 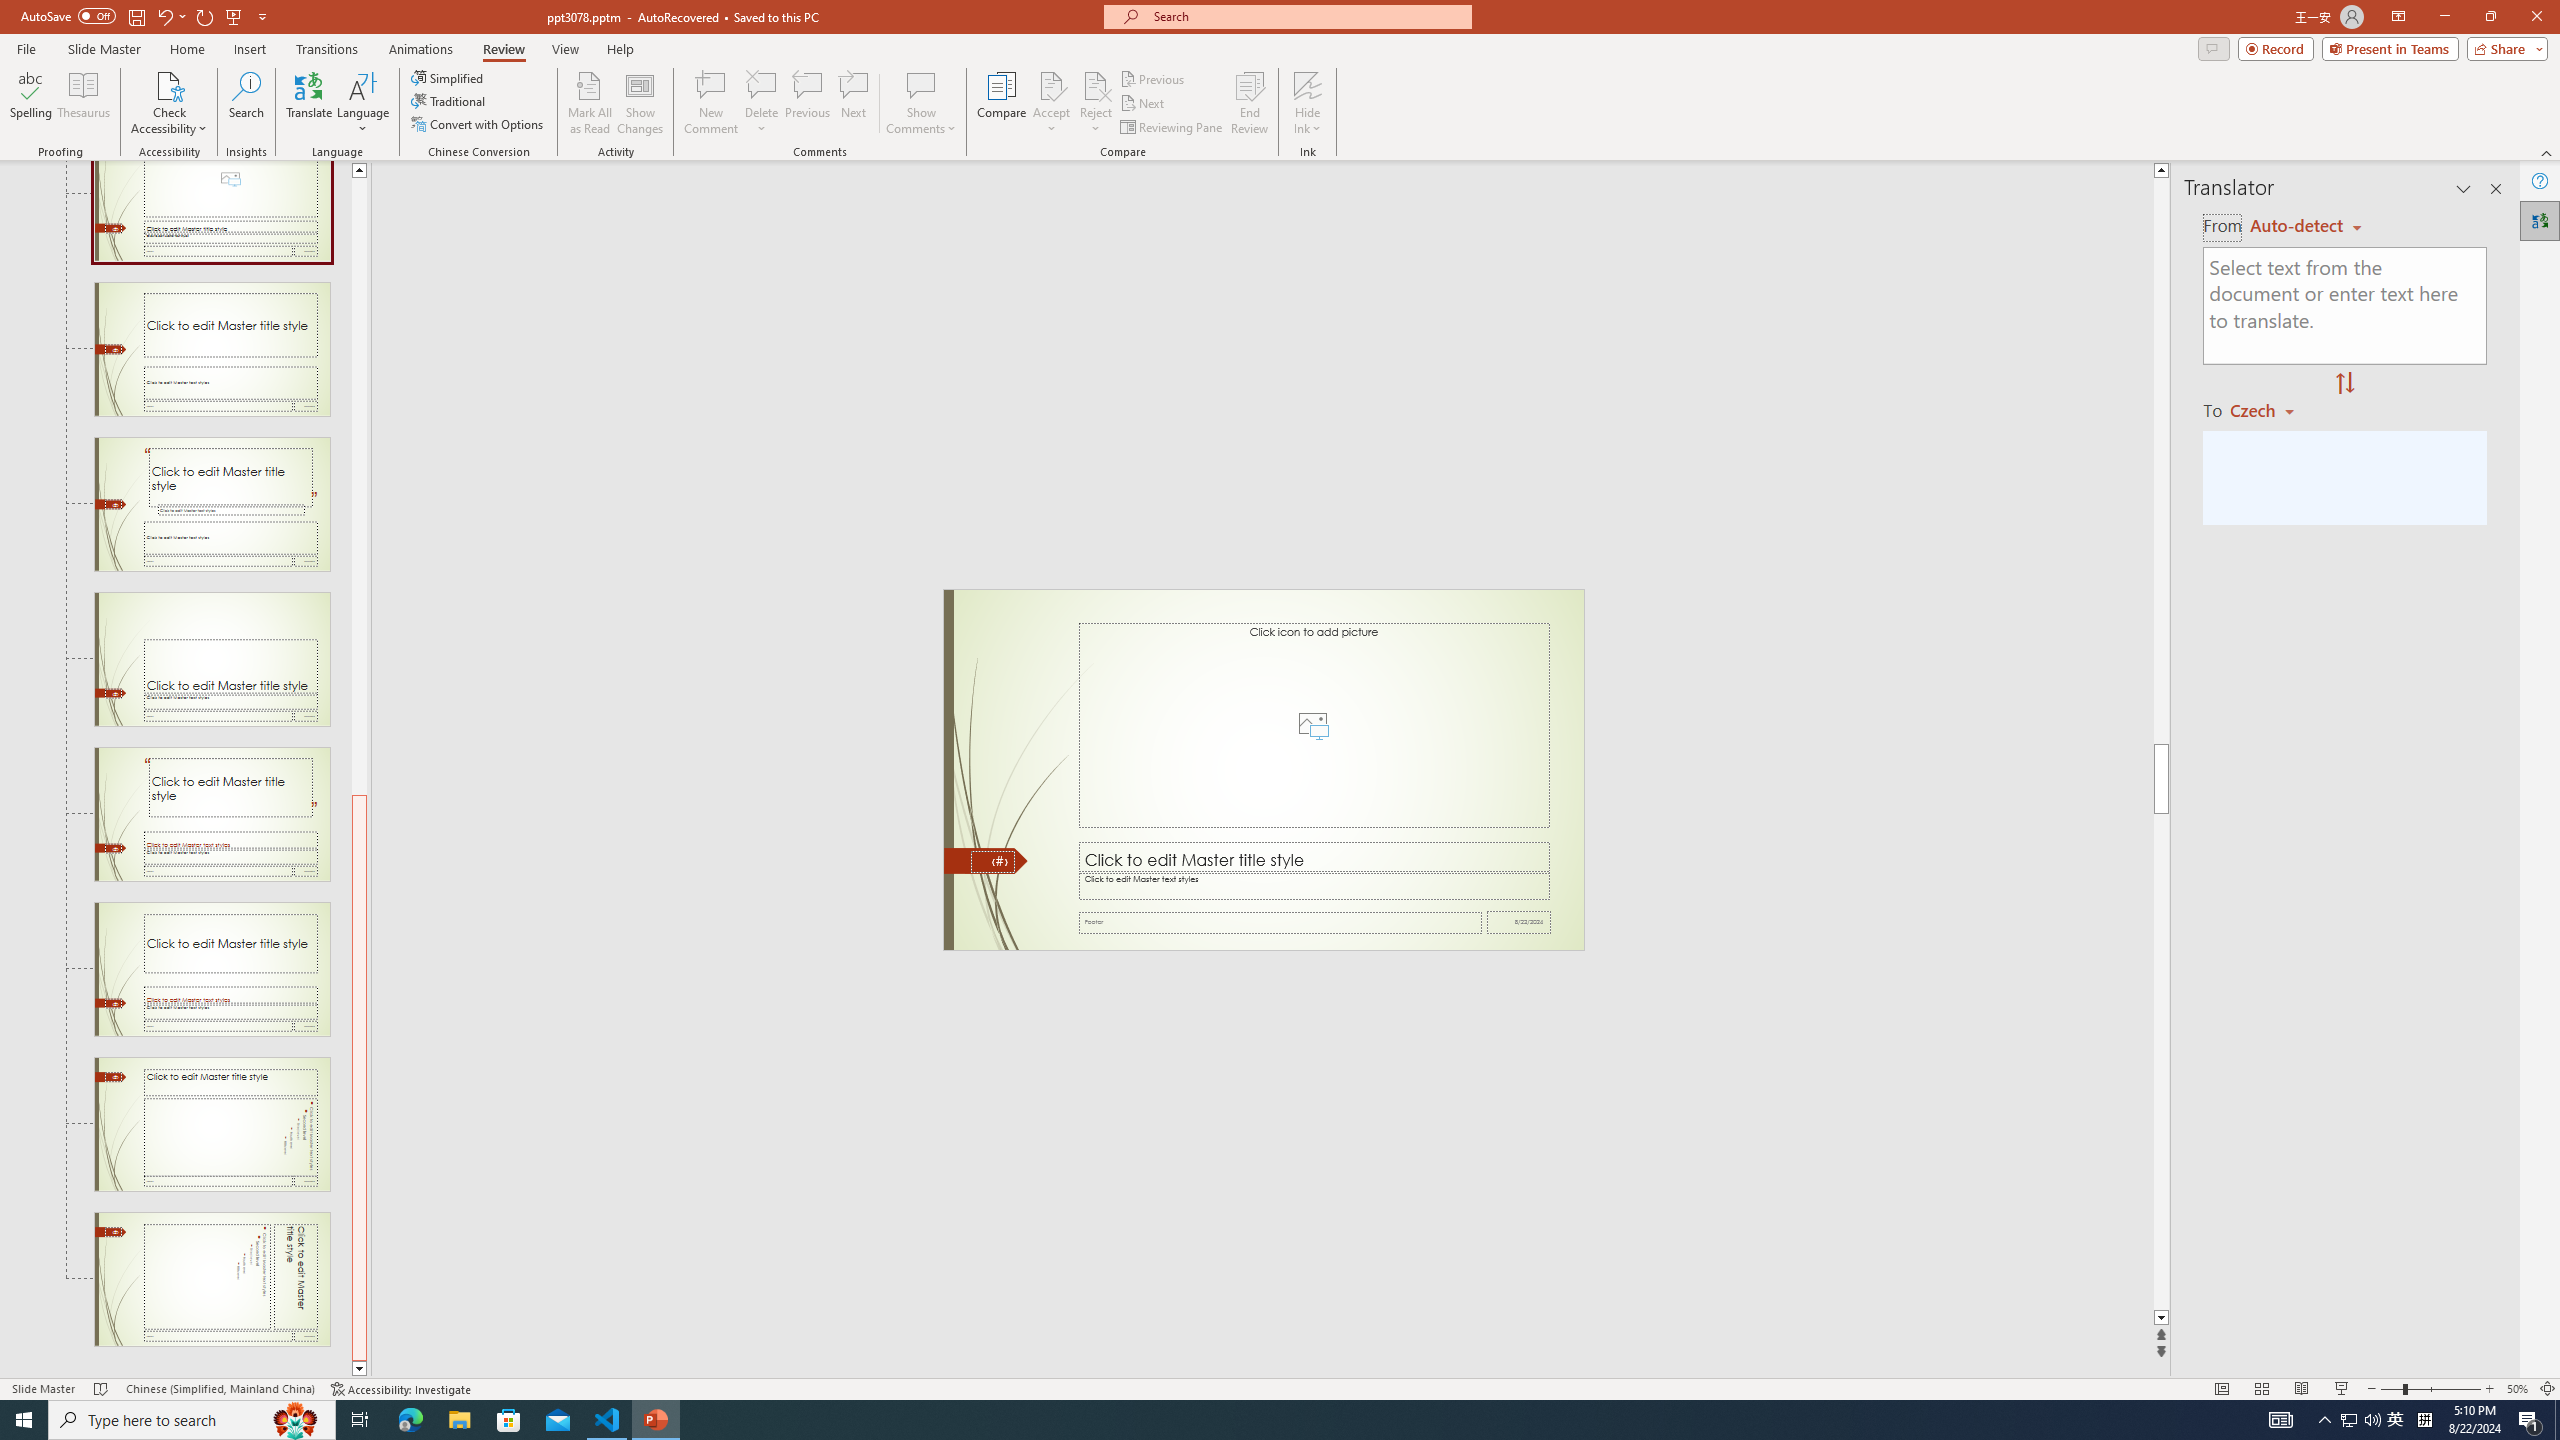 I want to click on Freeform 11, so click(x=986, y=861).